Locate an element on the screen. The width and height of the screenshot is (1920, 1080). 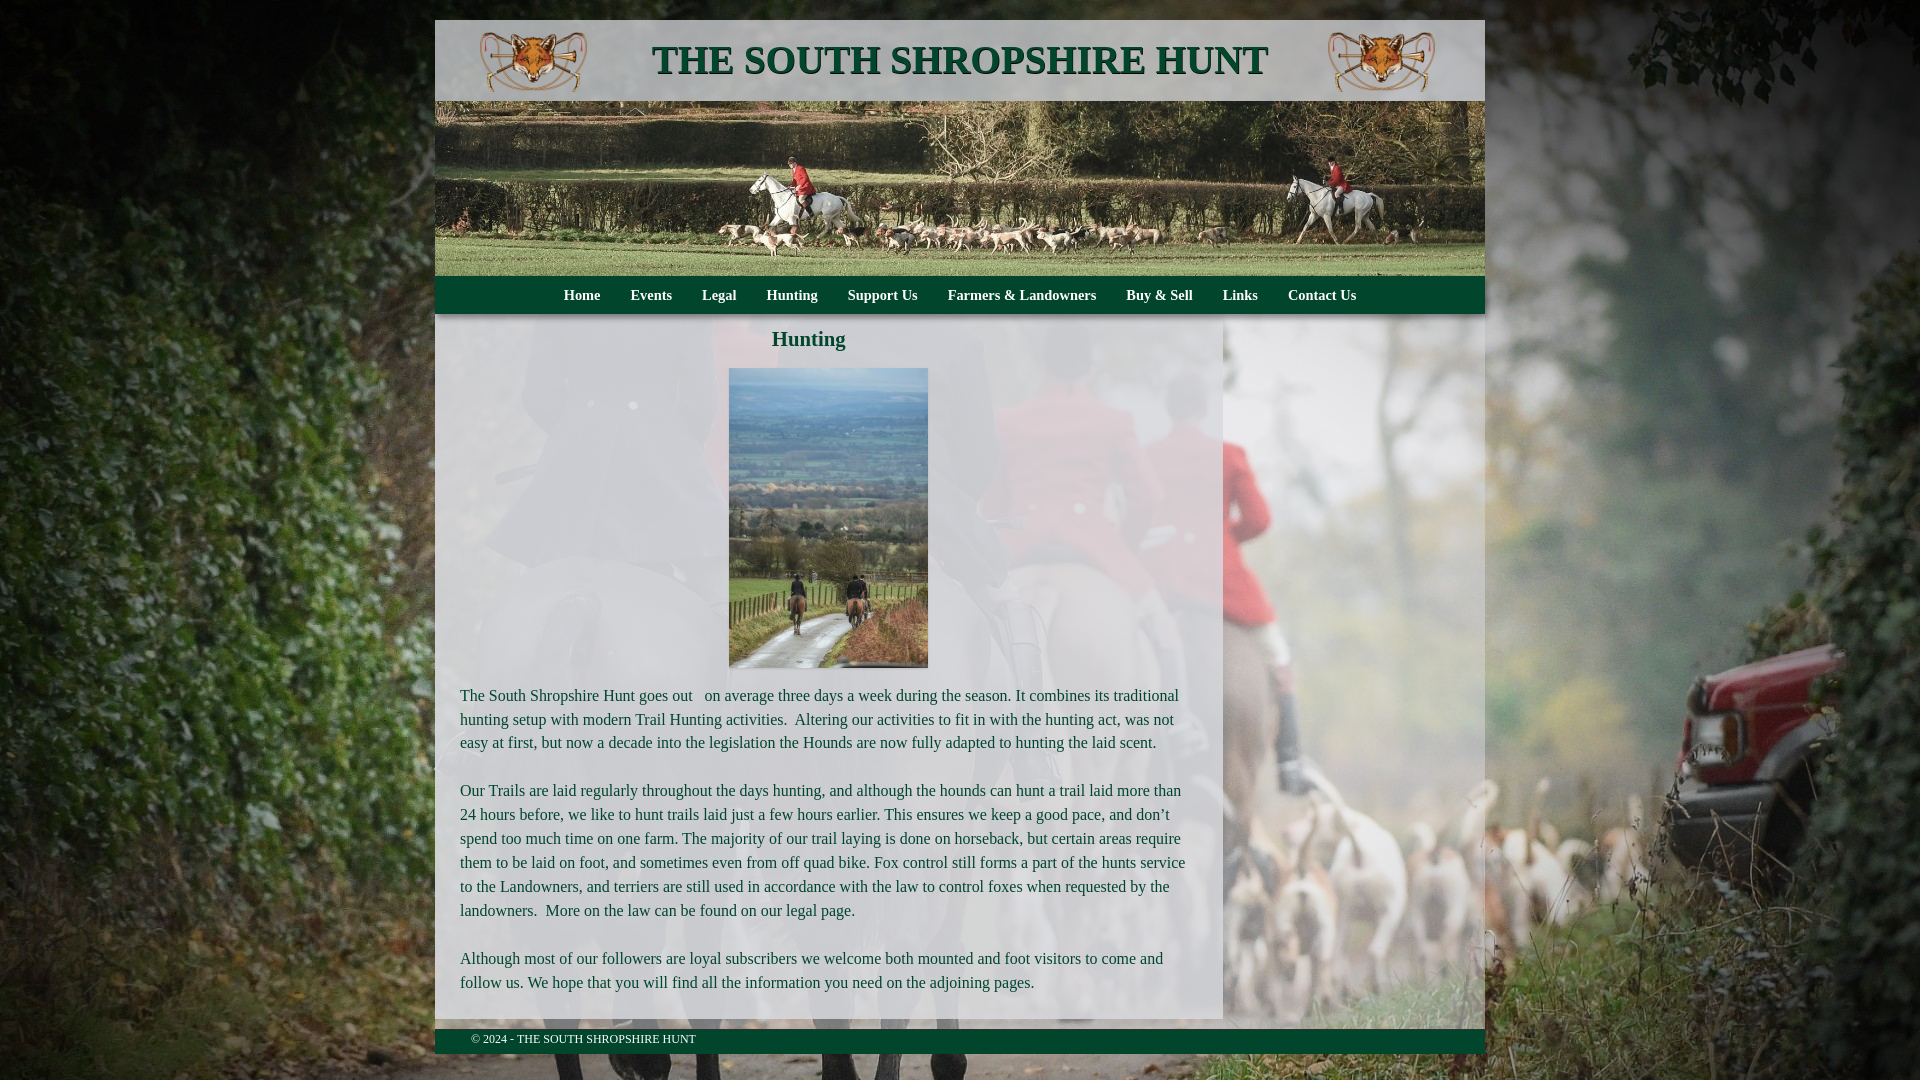
Skip to primary content is located at coordinates (496, 284).